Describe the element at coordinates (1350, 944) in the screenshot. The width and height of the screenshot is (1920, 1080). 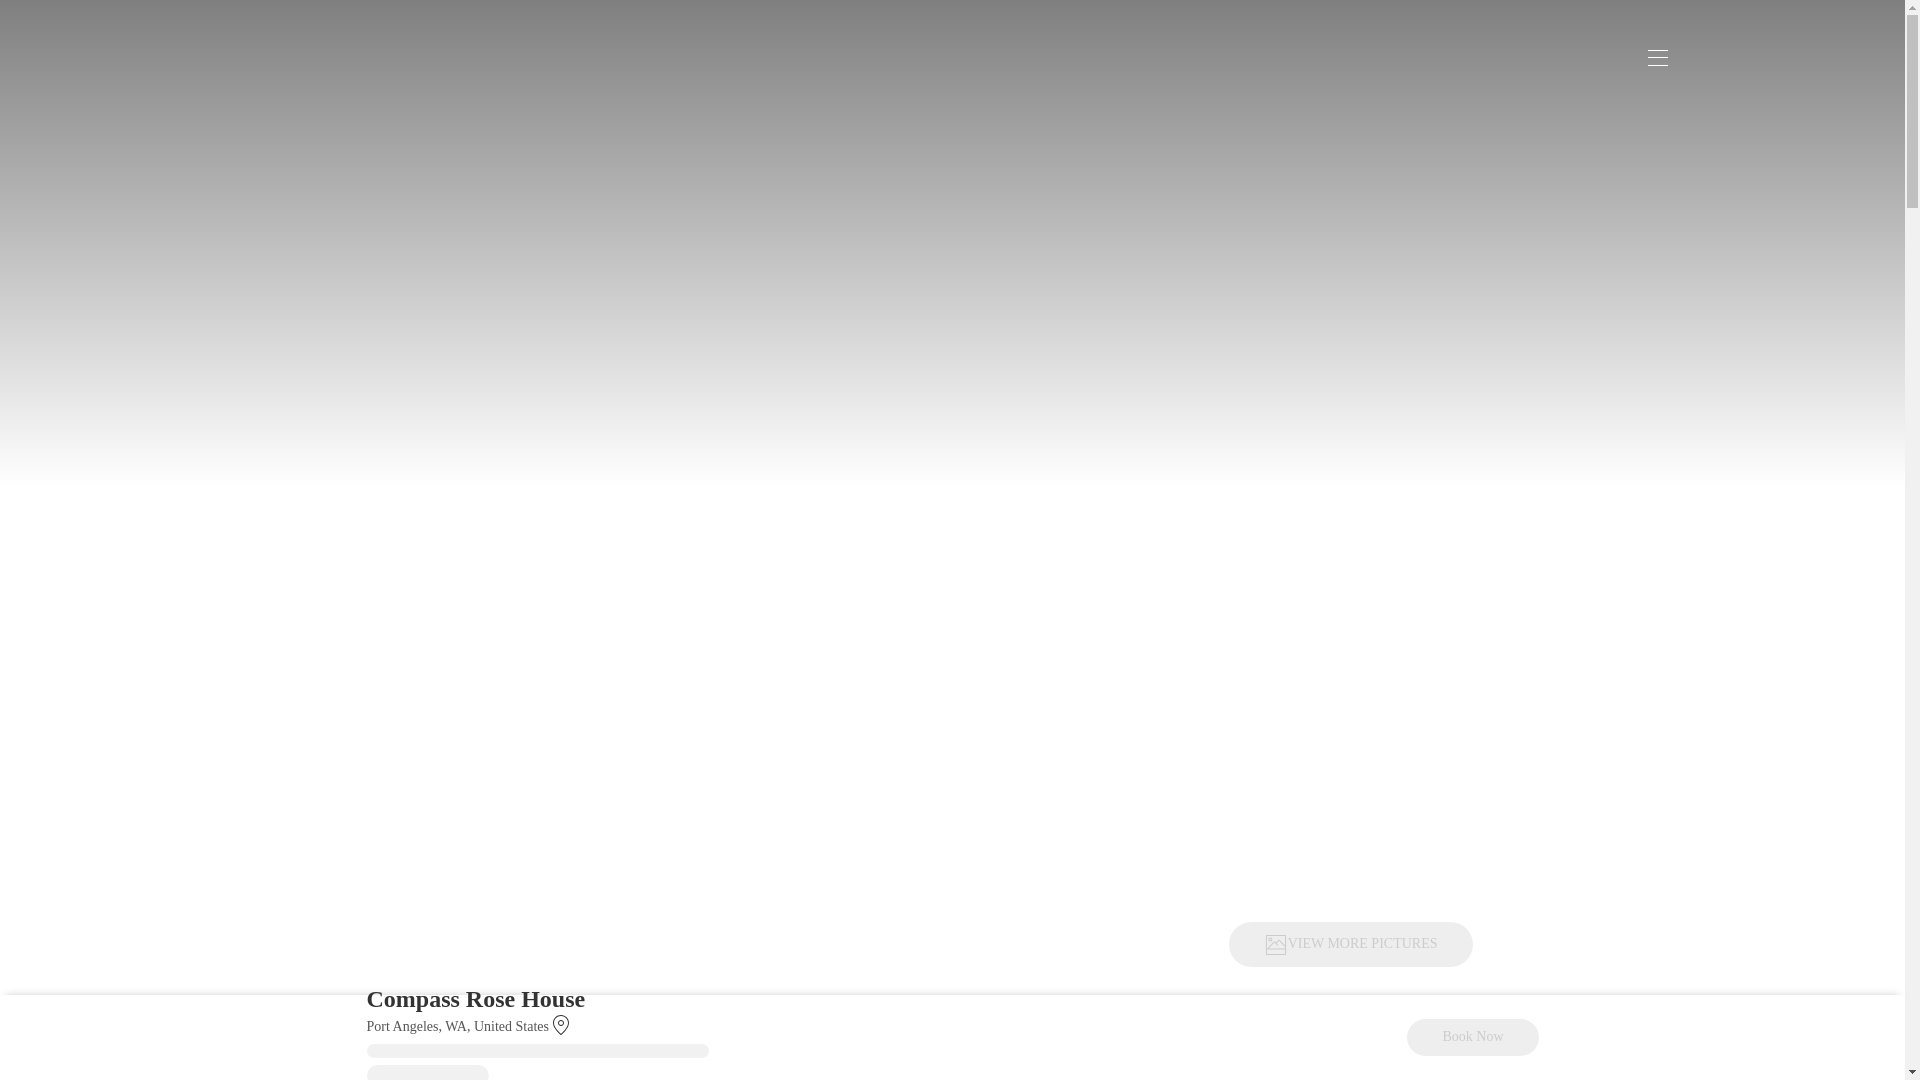
I see `VIEW MORE PICTURES` at that location.